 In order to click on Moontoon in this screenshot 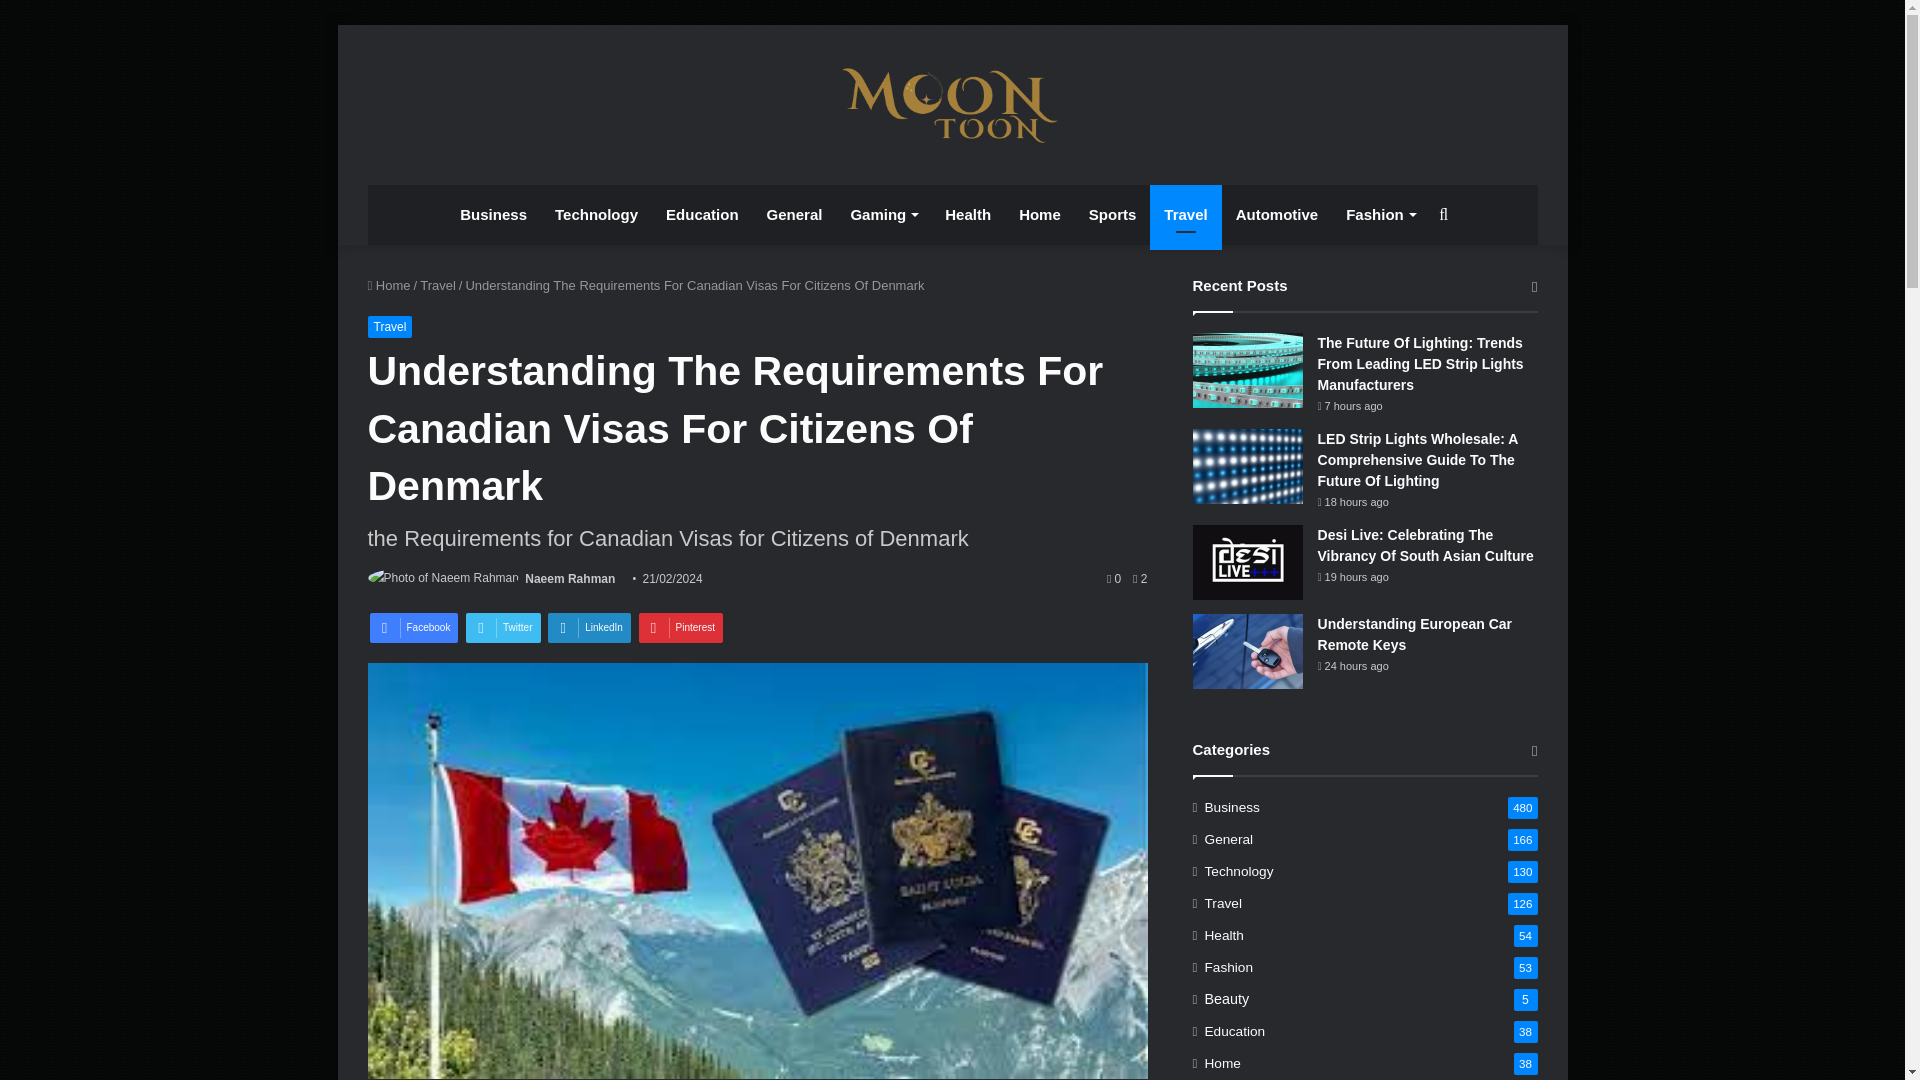, I will do `click(952, 104)`.